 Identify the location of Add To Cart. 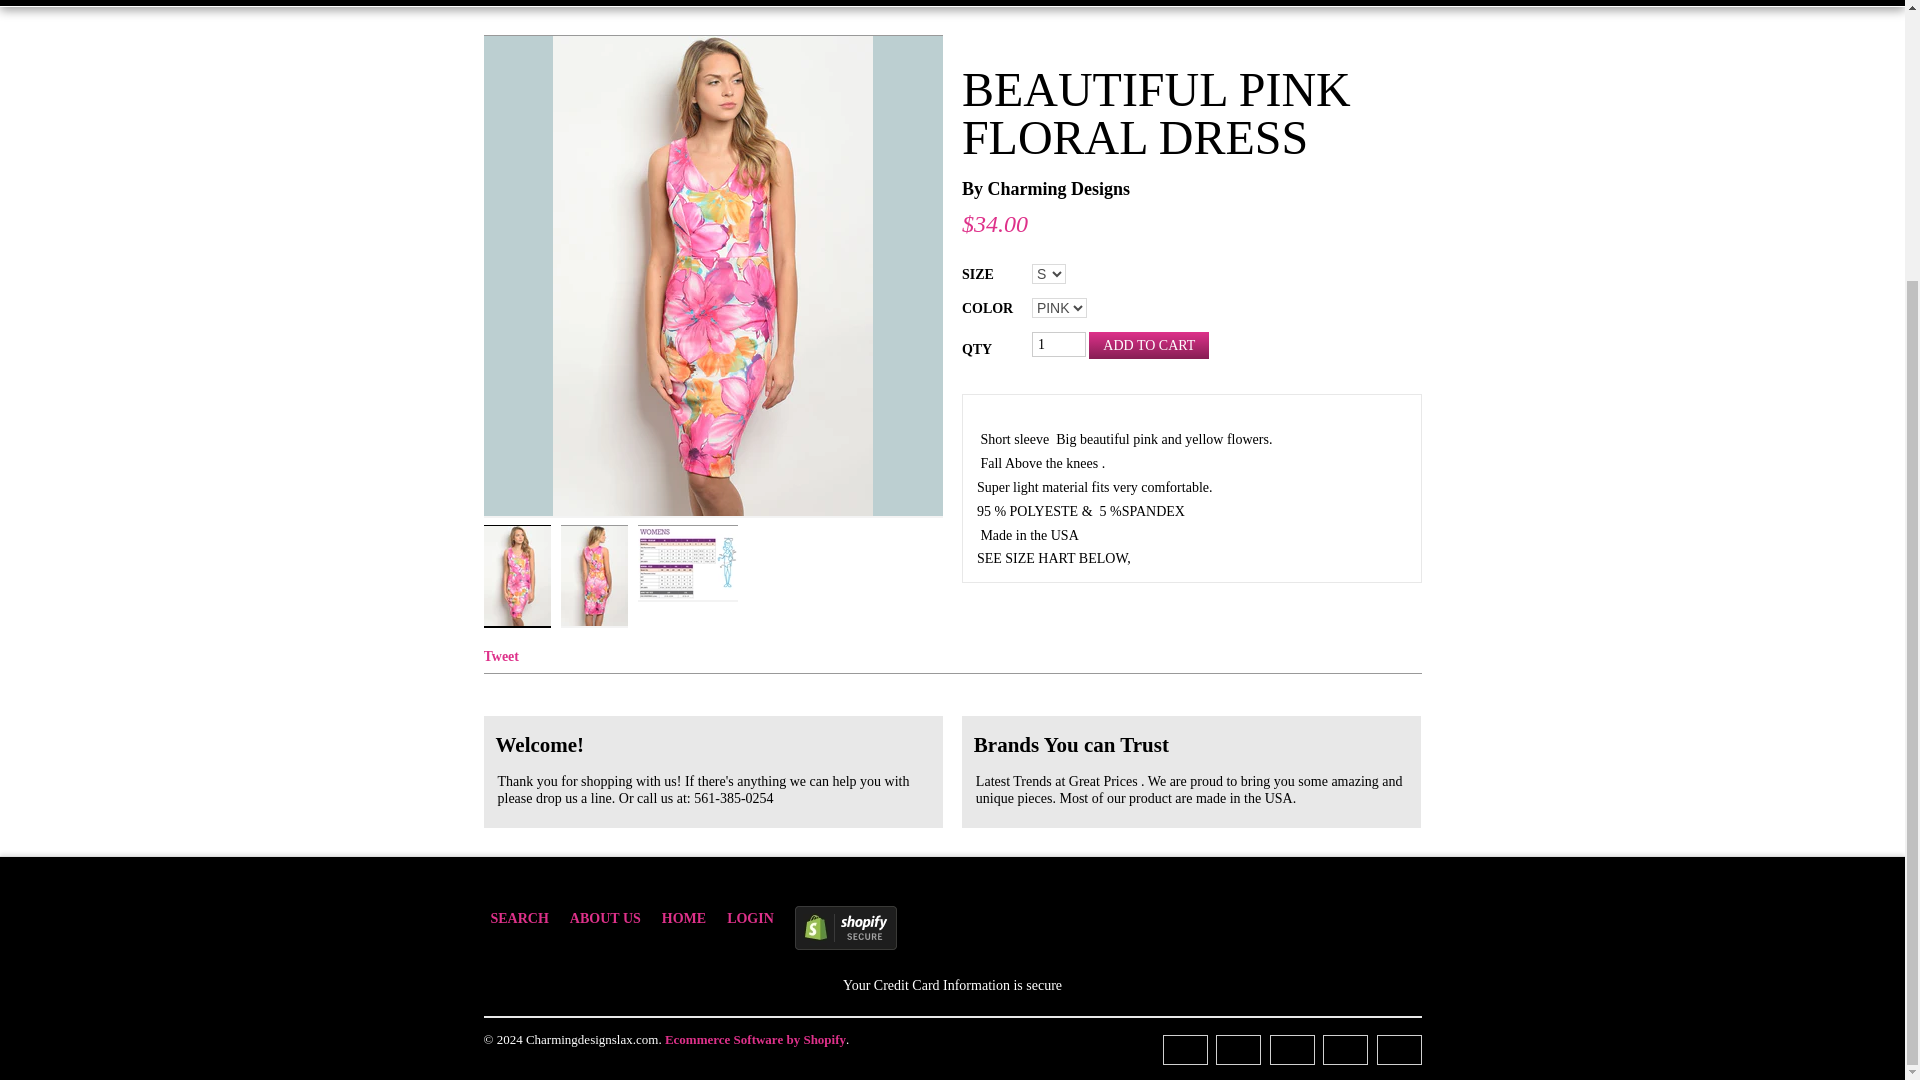
(1148, 344).